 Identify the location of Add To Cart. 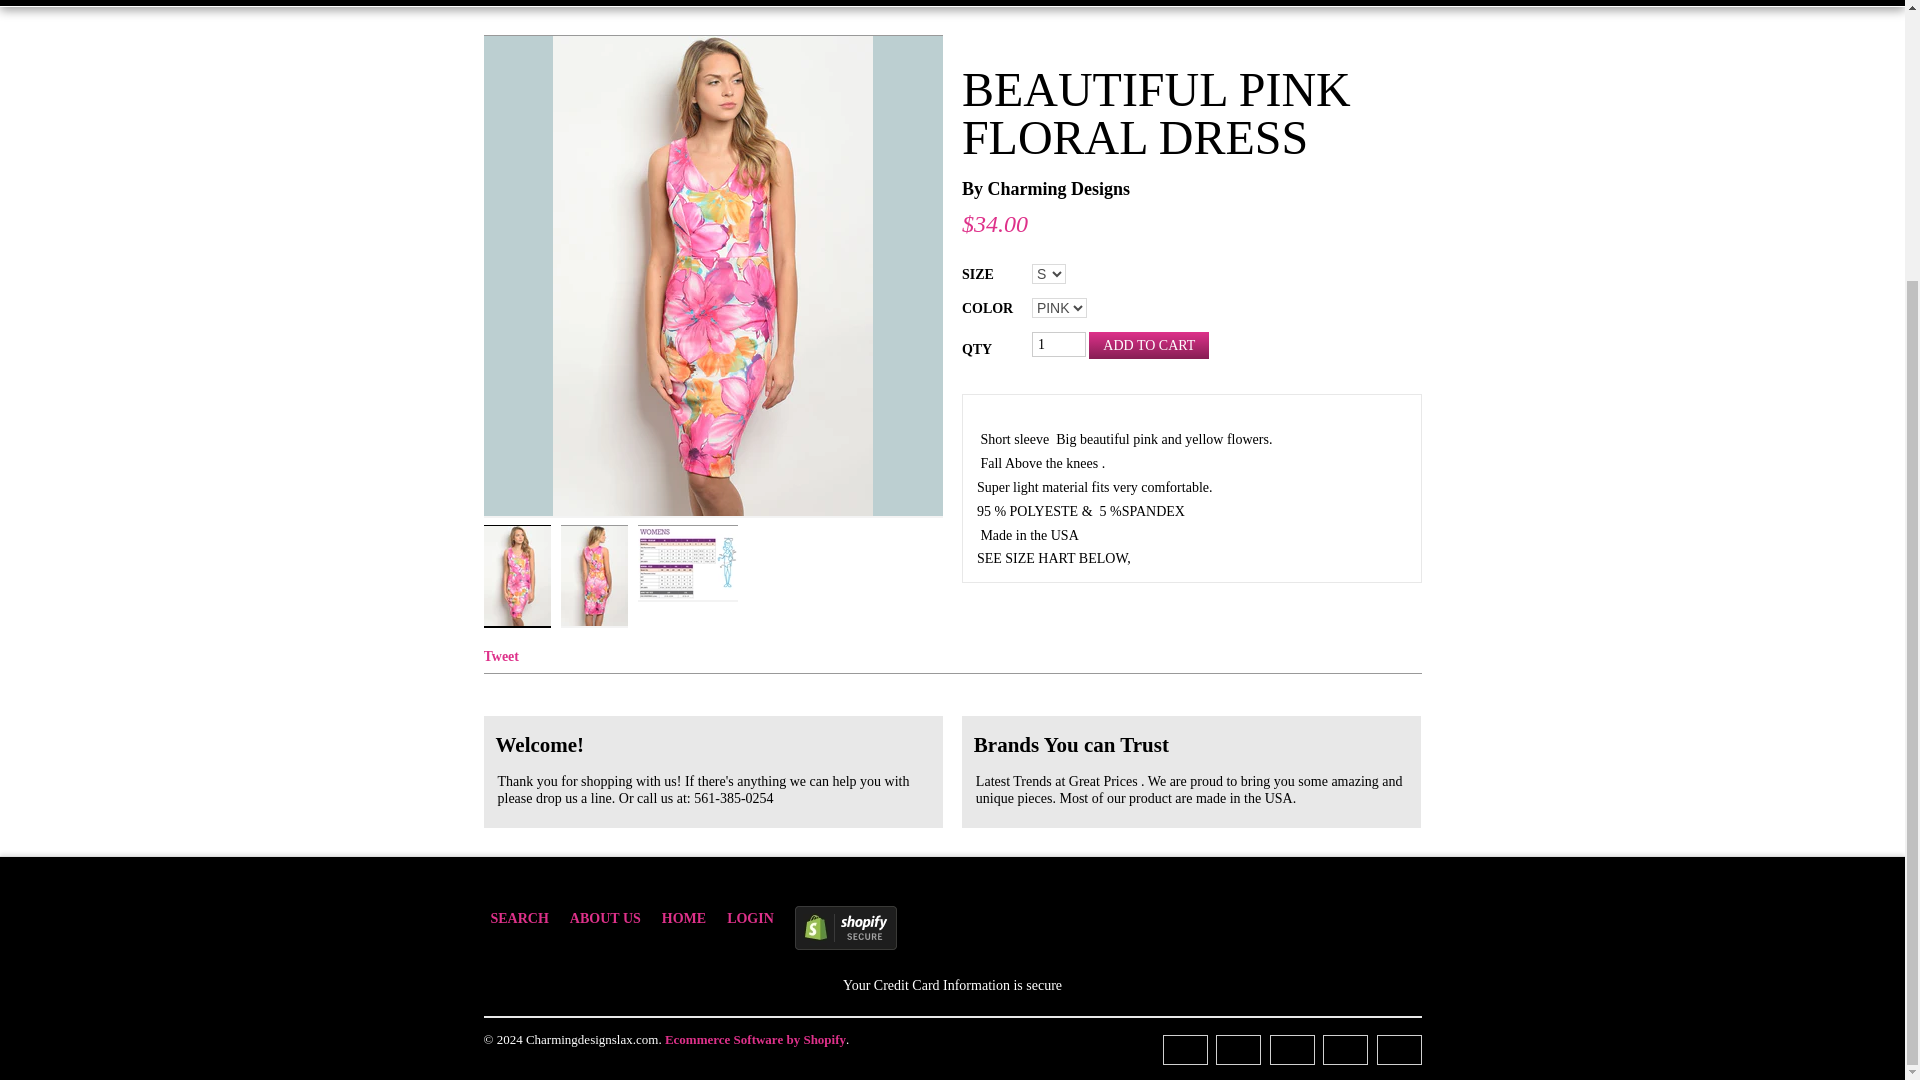
(1148, 344).